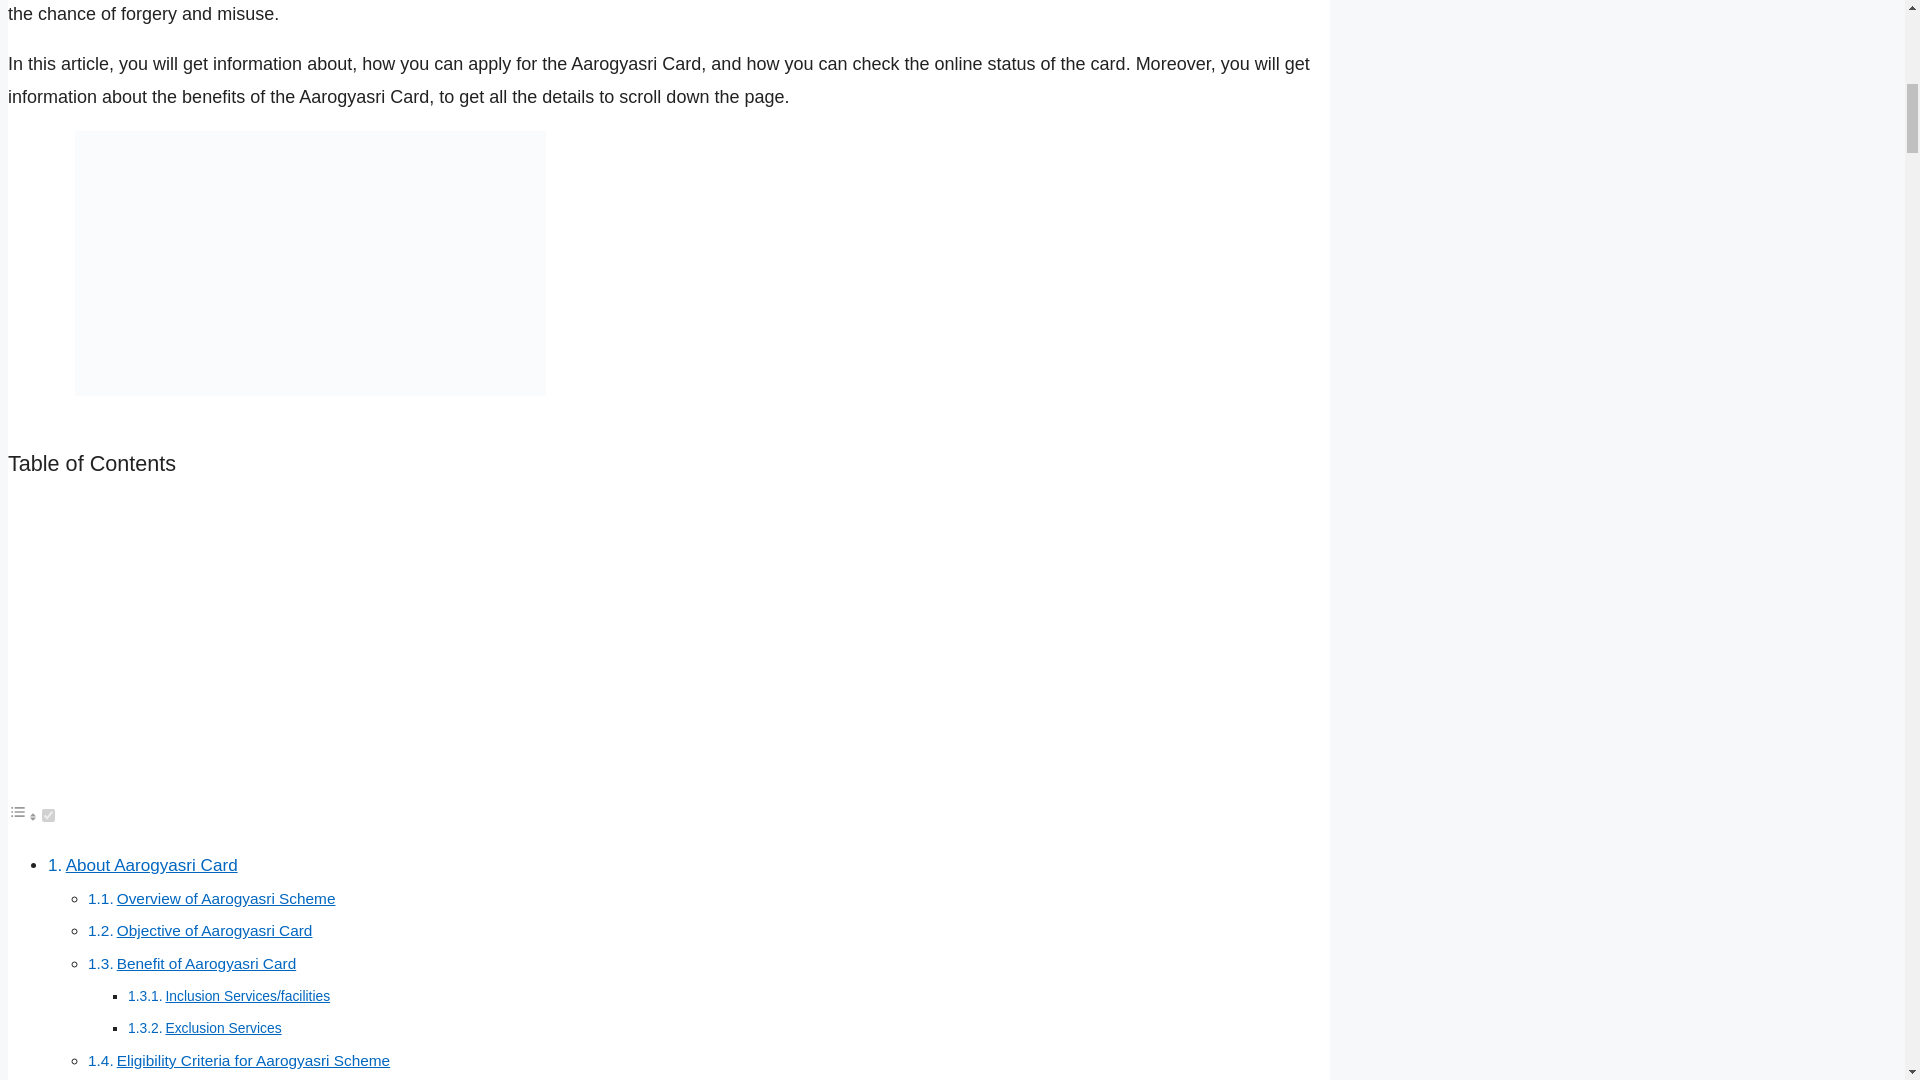  Describe the element at coordinates (48, 814) in the screenshot. I see `on` at that location.